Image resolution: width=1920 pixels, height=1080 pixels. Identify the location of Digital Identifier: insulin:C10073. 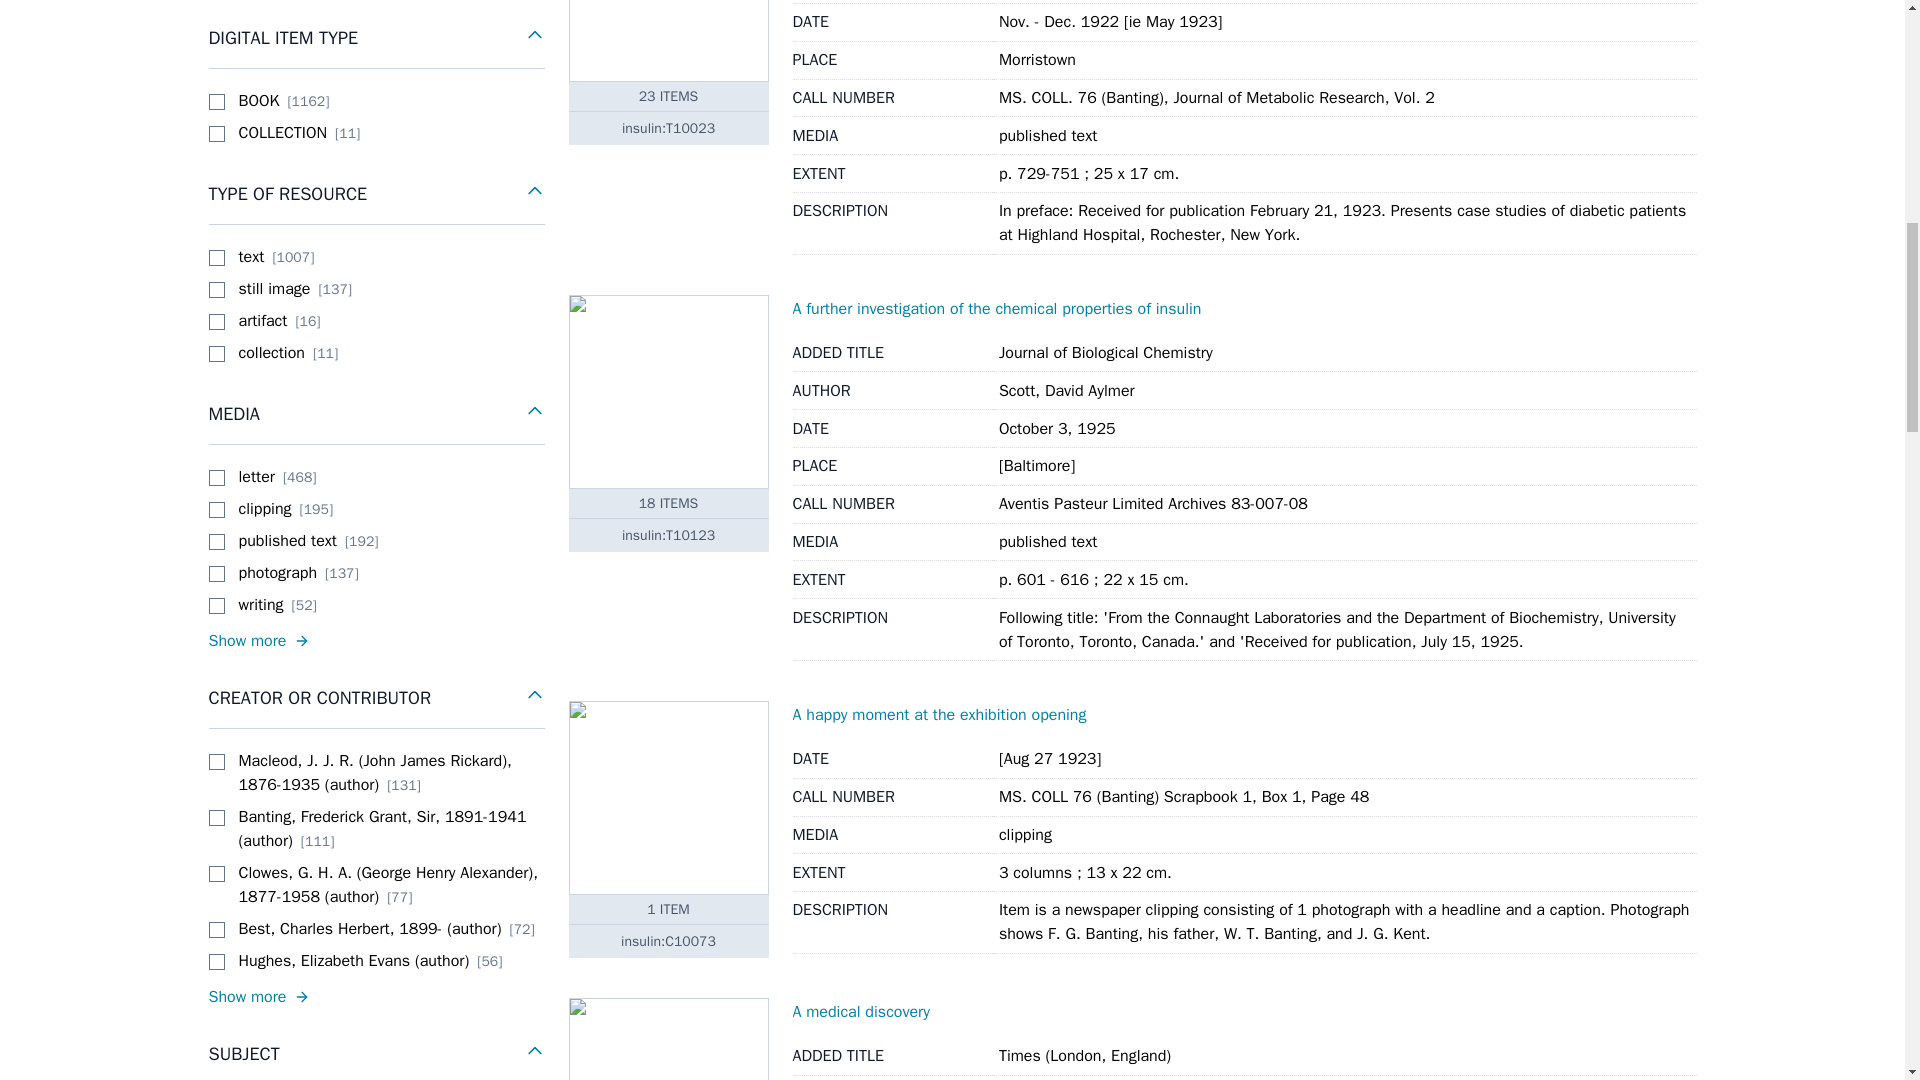
(668, 940).